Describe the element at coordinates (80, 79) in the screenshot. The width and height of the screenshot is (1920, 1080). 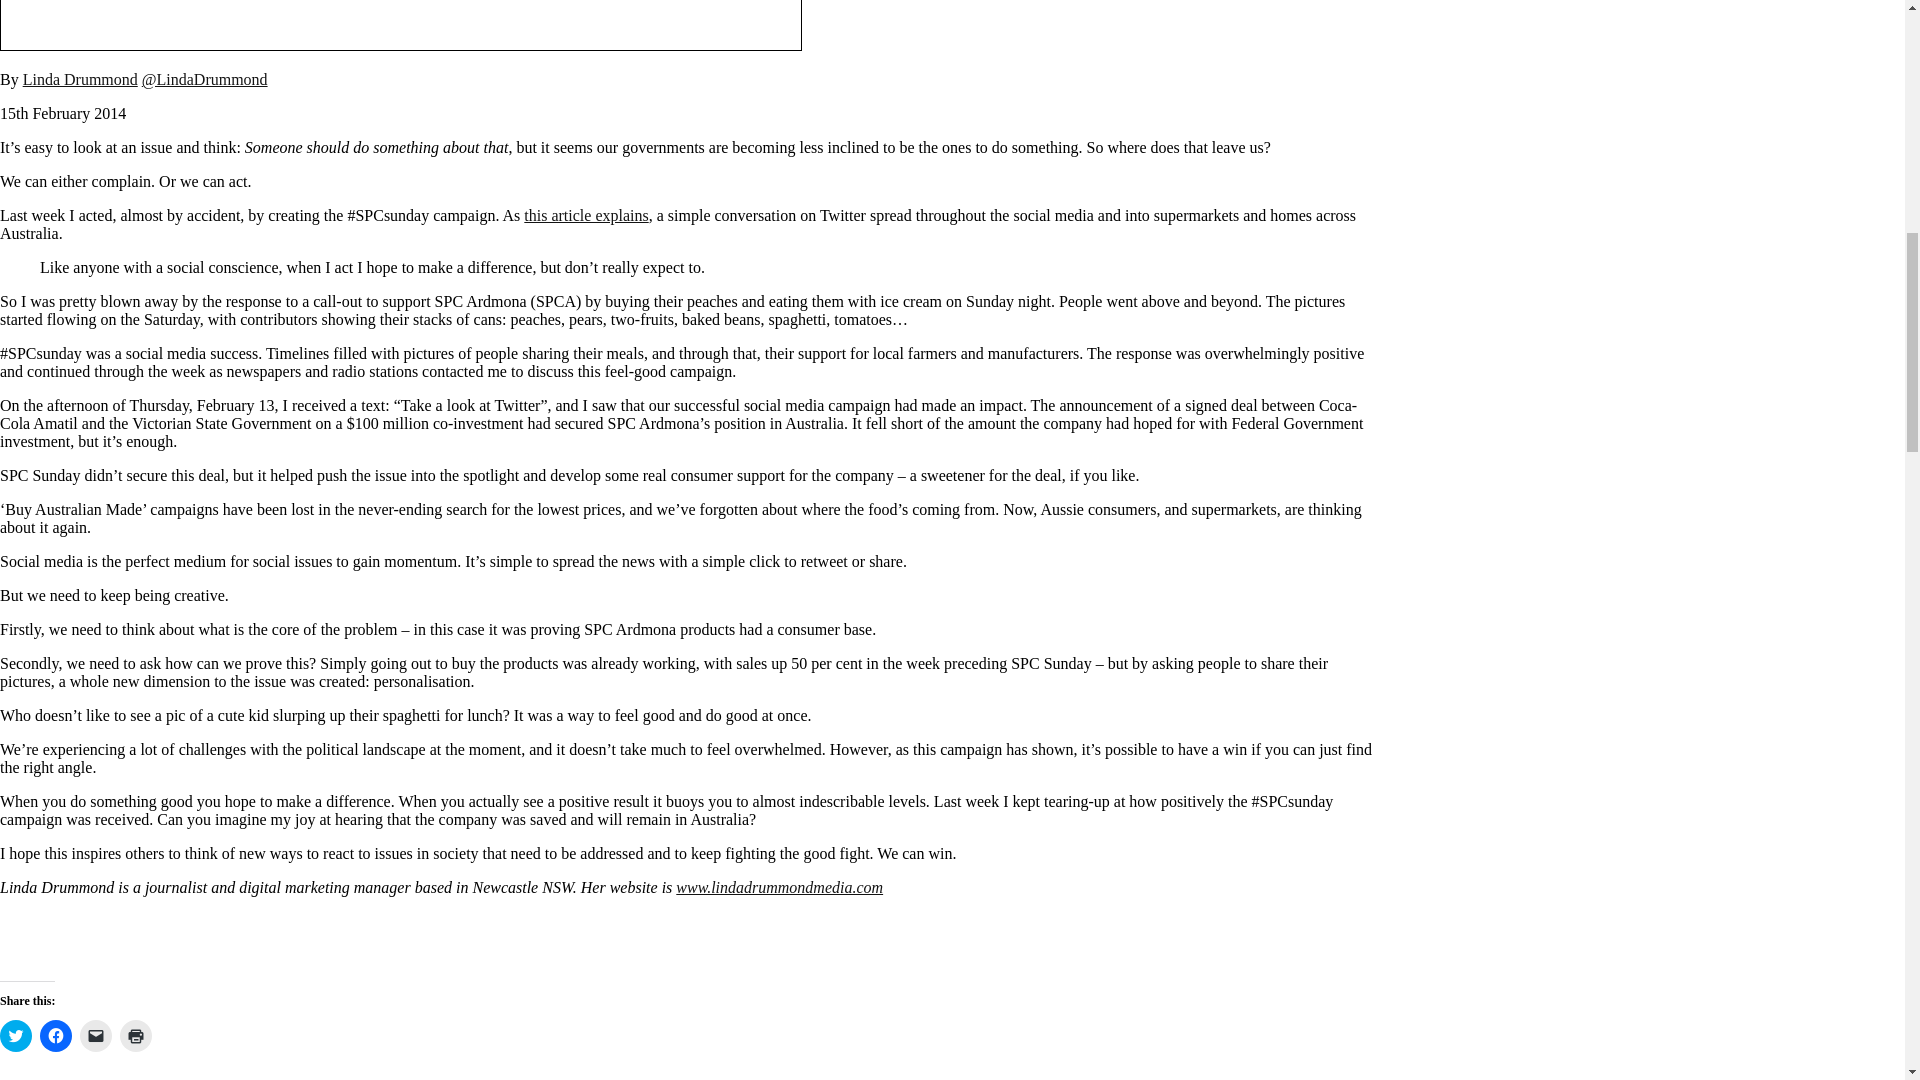
I see `Linda Drummond` at that location.